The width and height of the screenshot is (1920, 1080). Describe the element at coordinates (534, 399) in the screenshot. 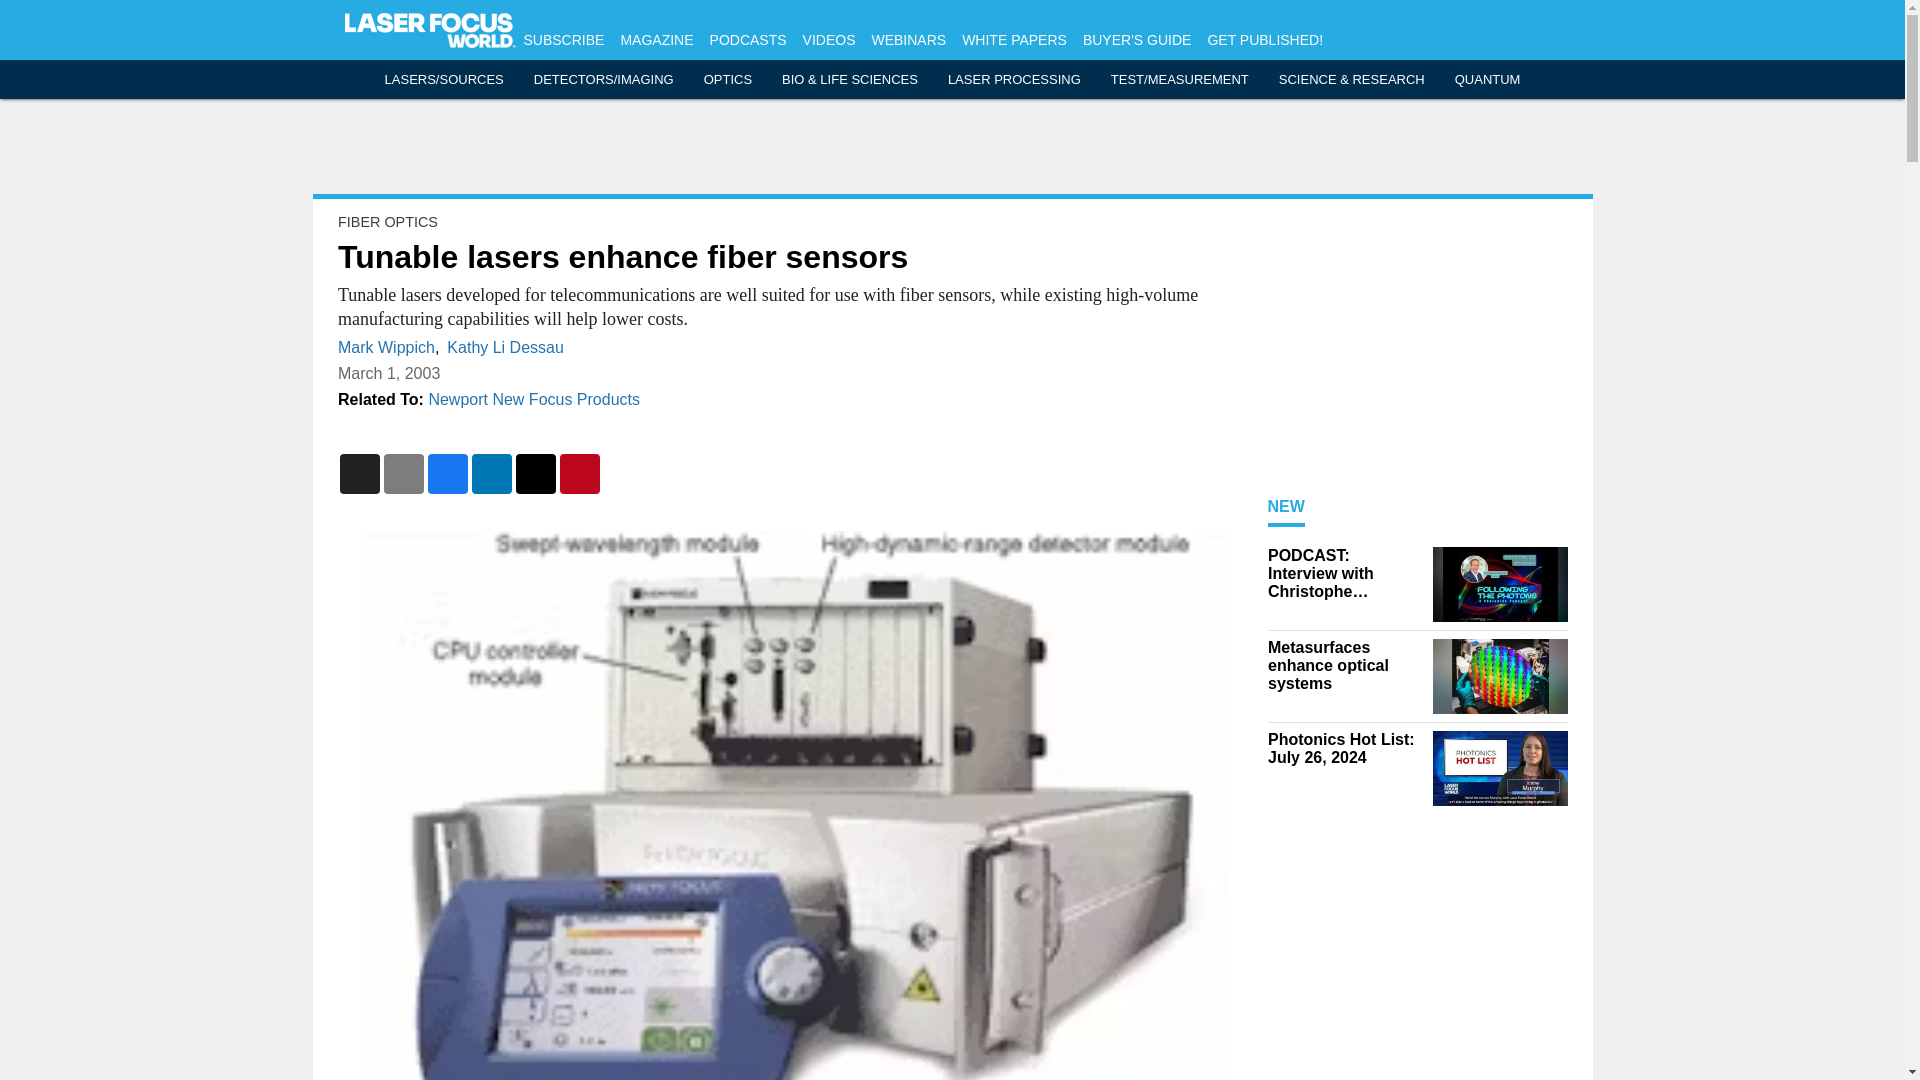

I see `Newport New Focus Products` at that location.